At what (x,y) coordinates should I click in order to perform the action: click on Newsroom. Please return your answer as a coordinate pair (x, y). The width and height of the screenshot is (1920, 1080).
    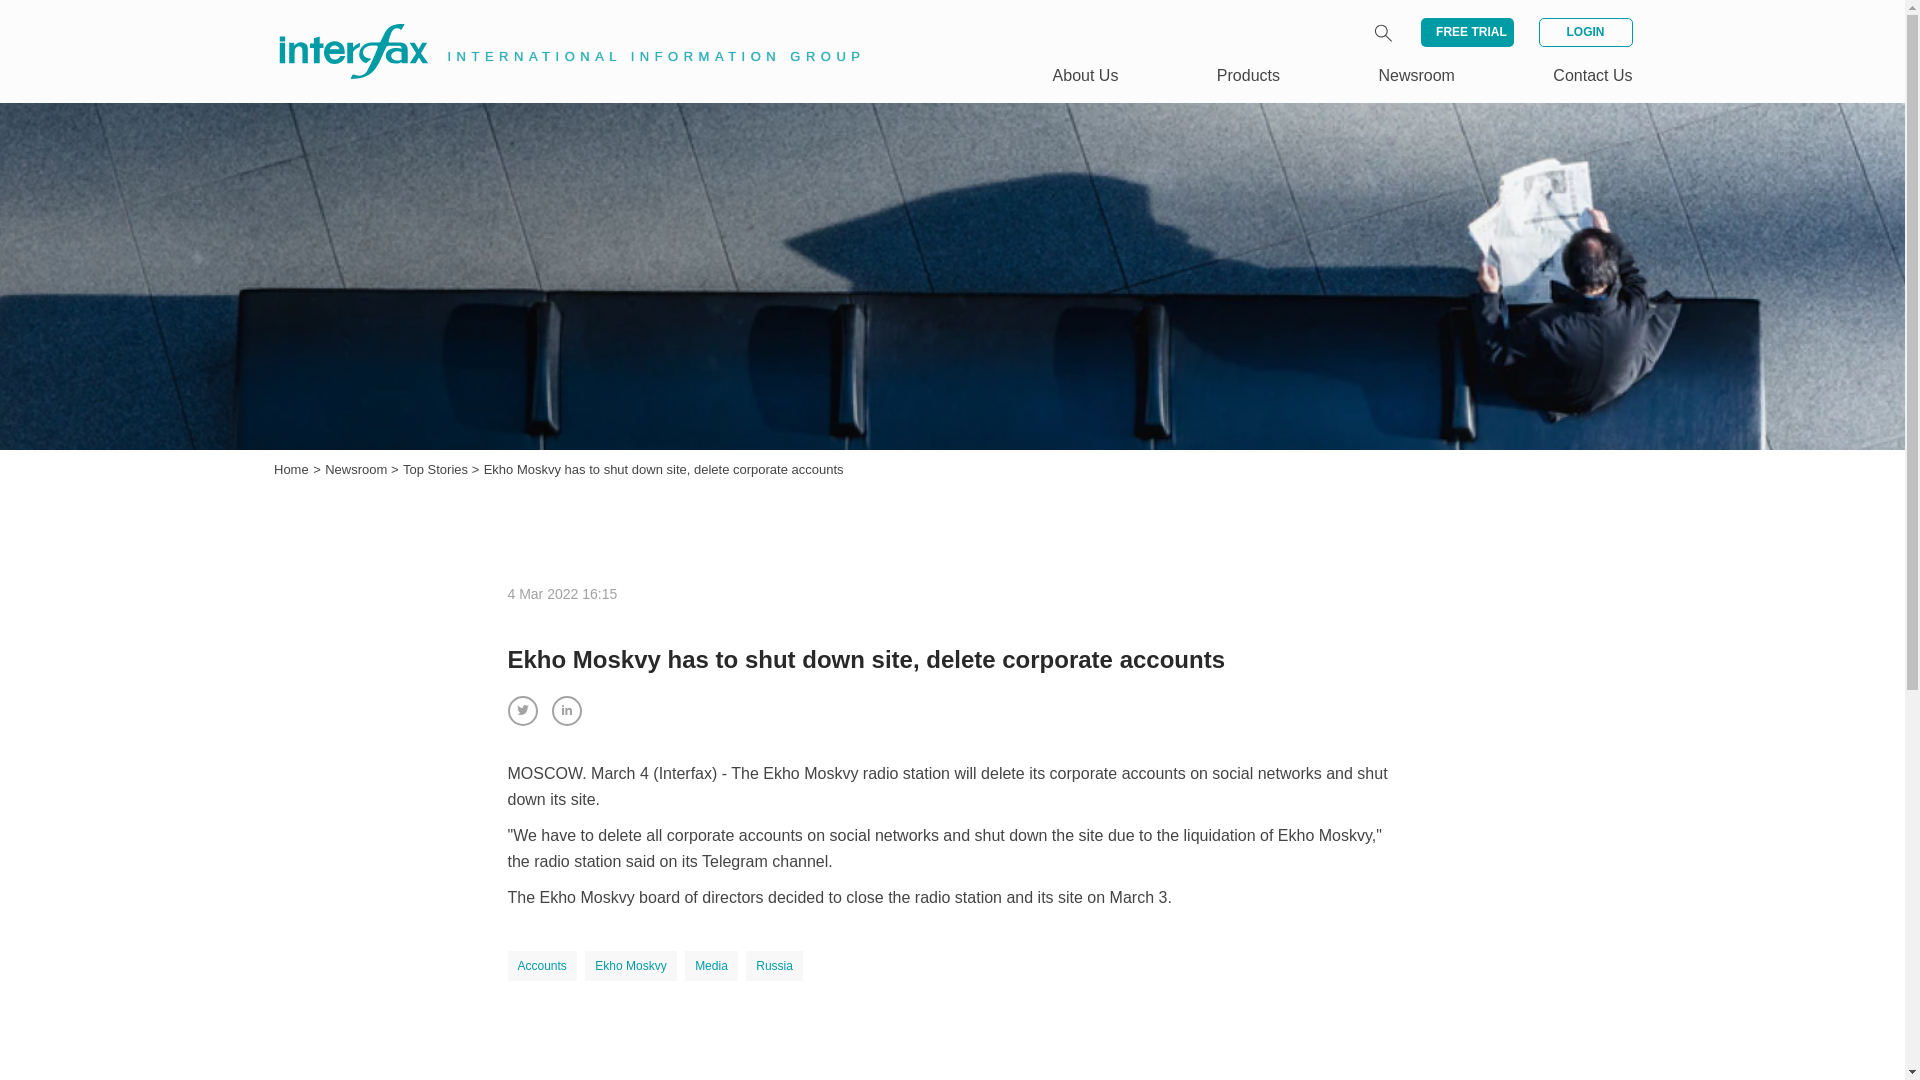
    Looking at the image, I should click on (358, 470).